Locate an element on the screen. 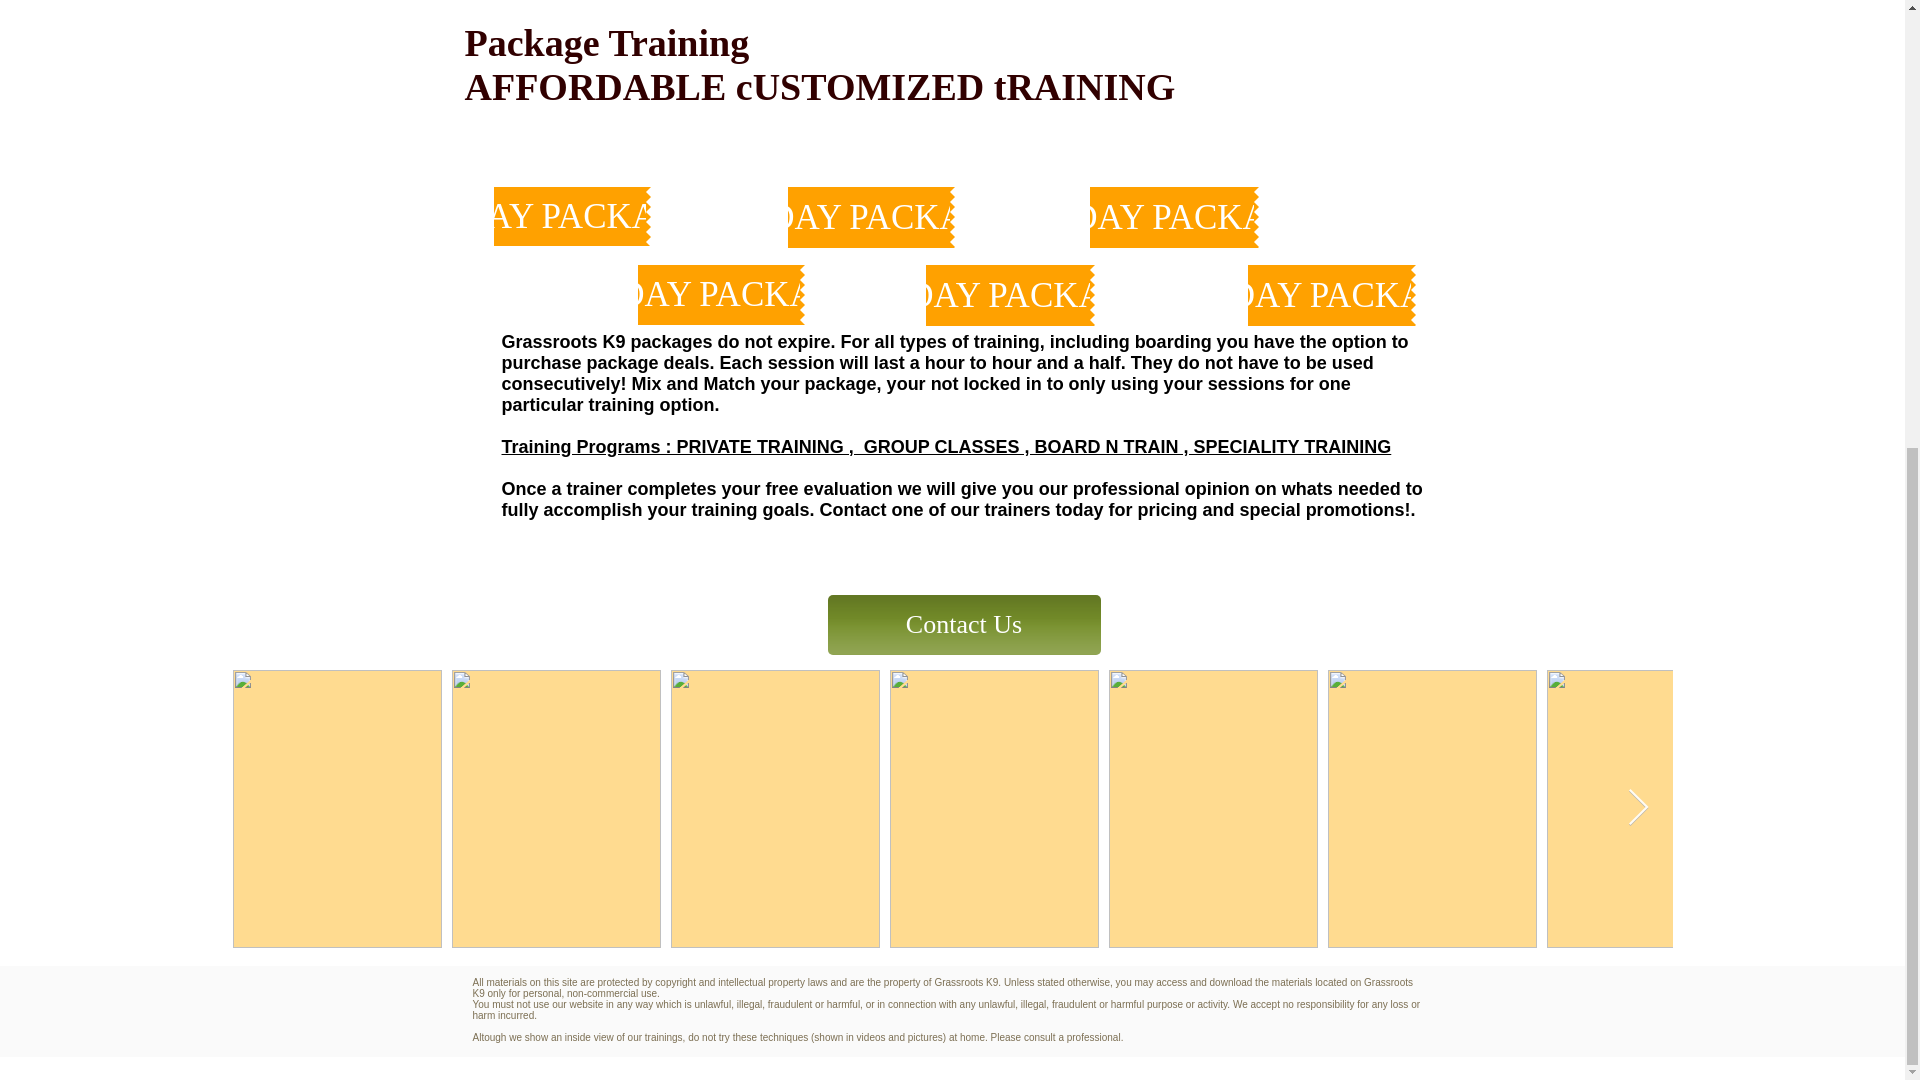  Contact Us is located at coordinates (964, 624).